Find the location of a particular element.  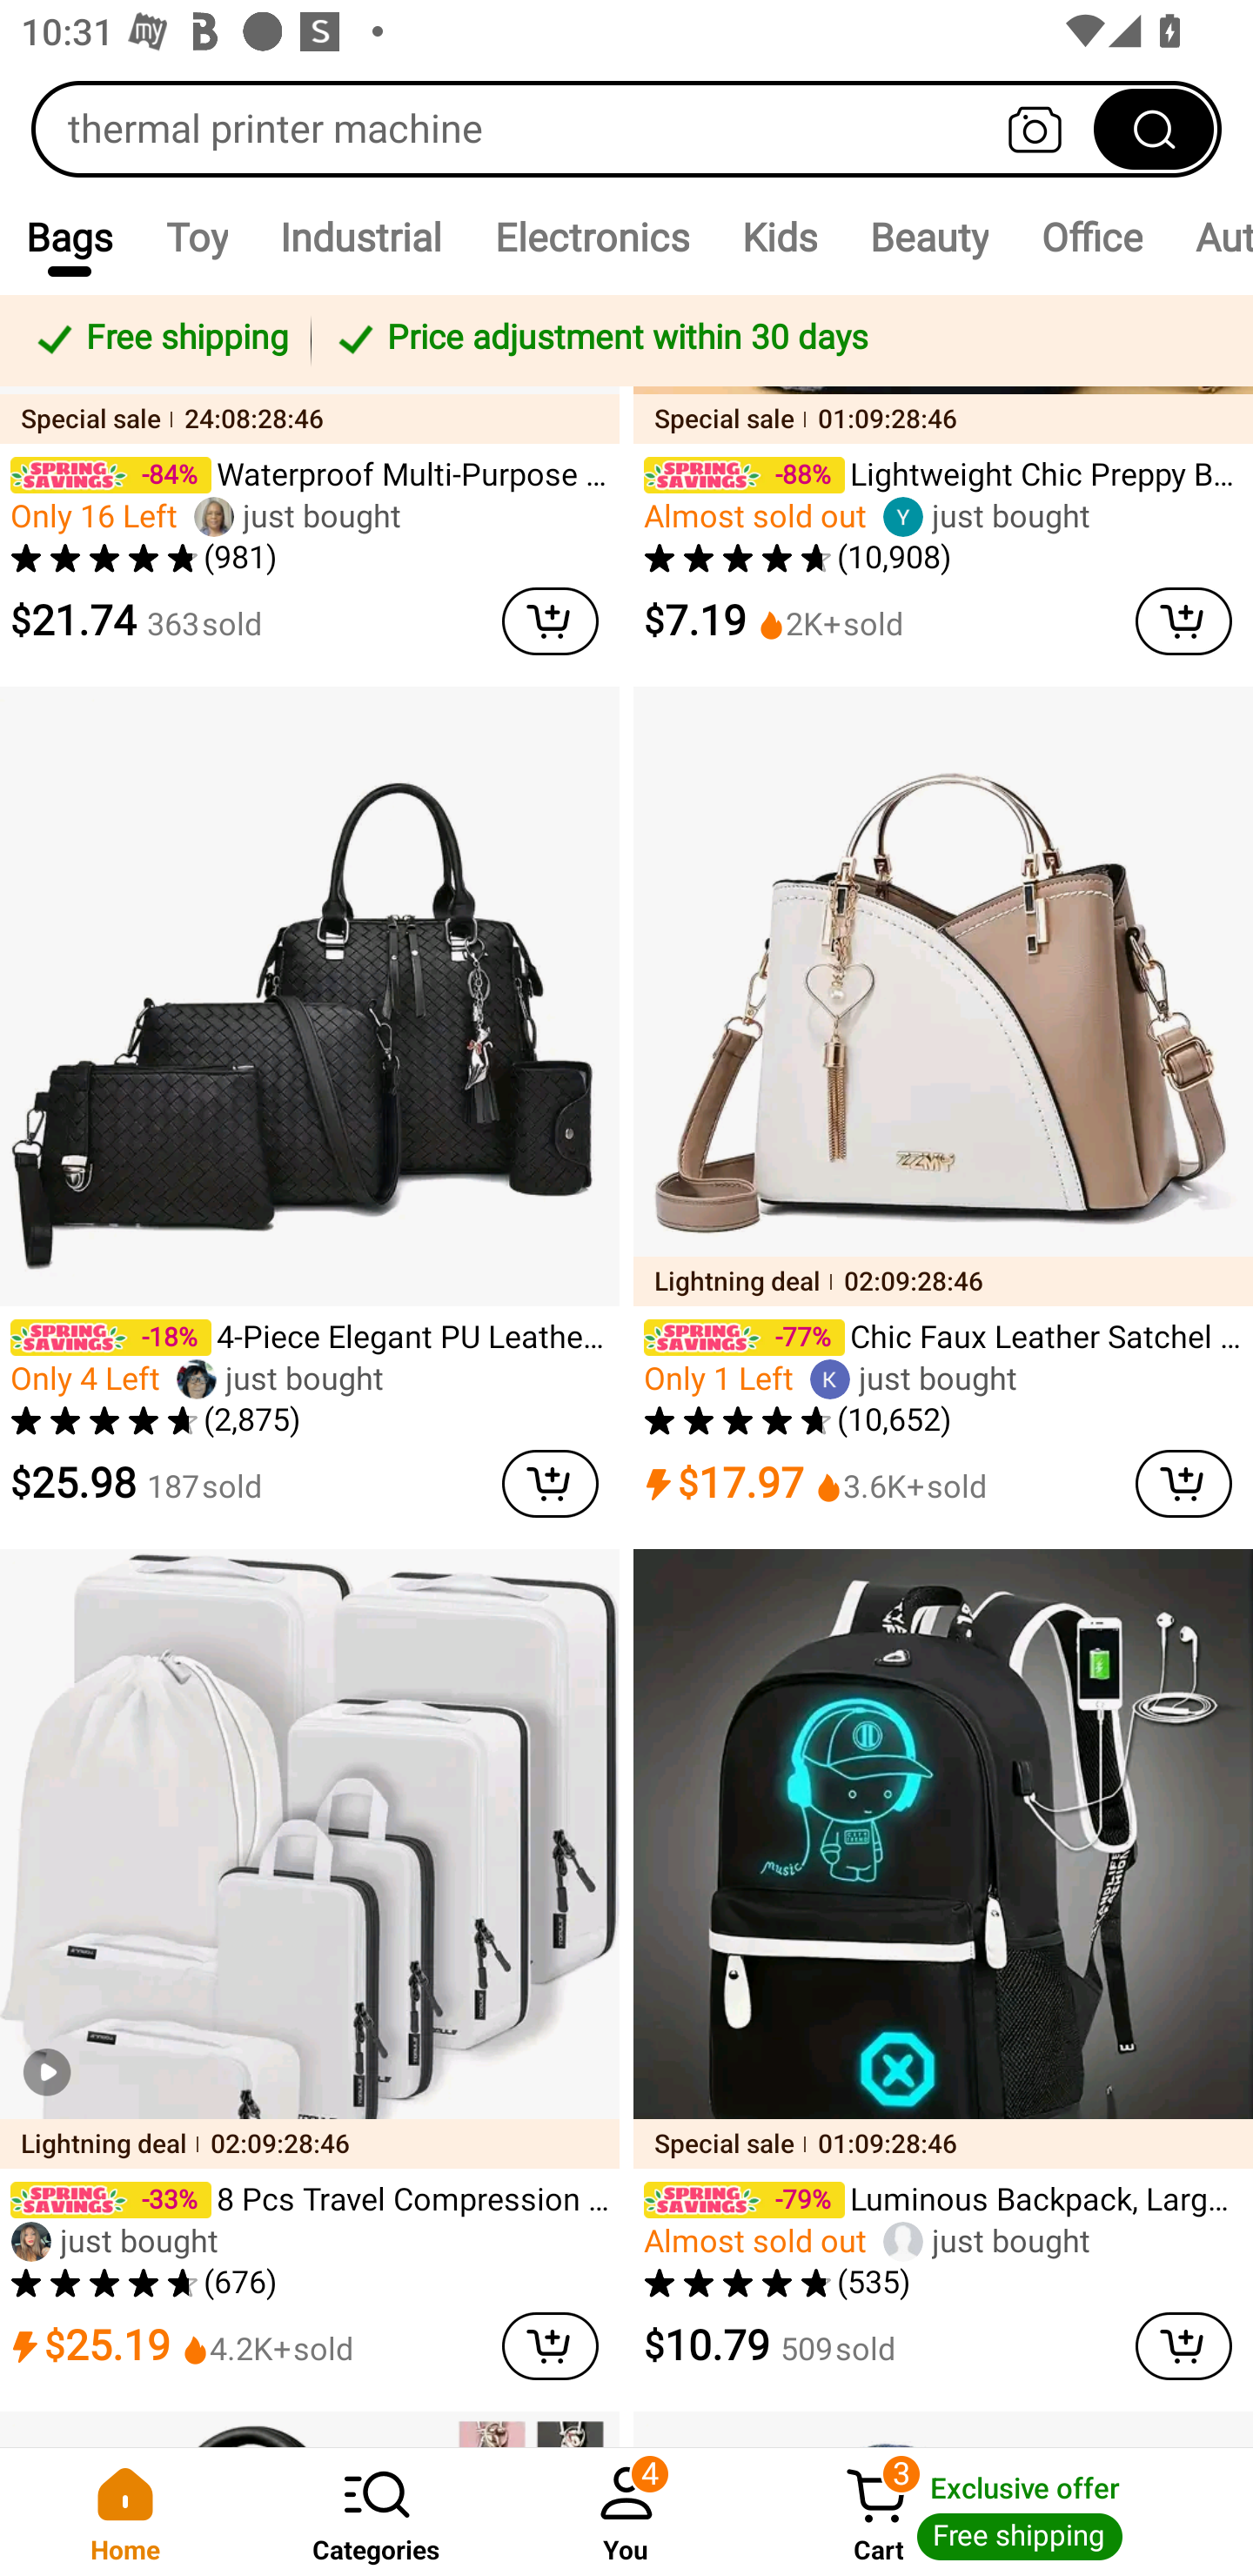

Kids is located at coordinates (780, 237).